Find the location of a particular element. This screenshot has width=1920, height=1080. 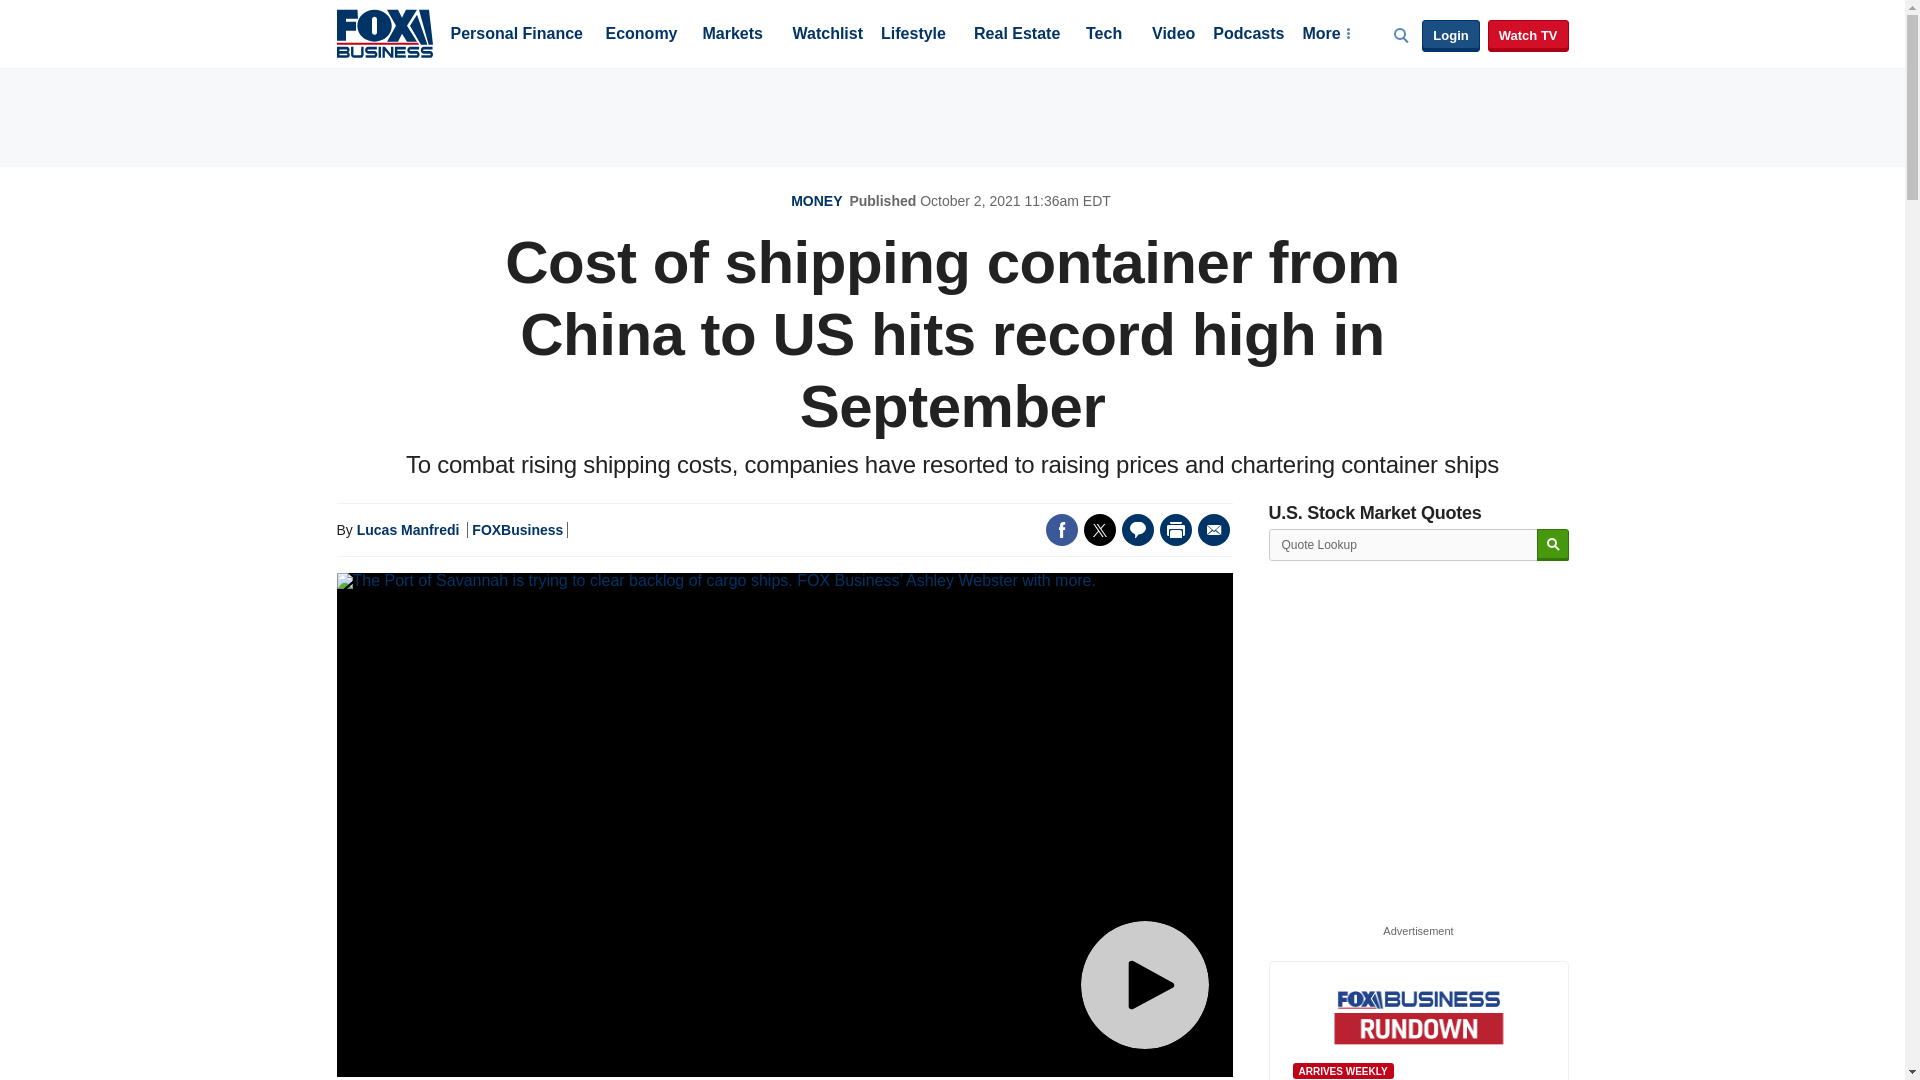

Personal Finance is located at coordinates (516, 35).